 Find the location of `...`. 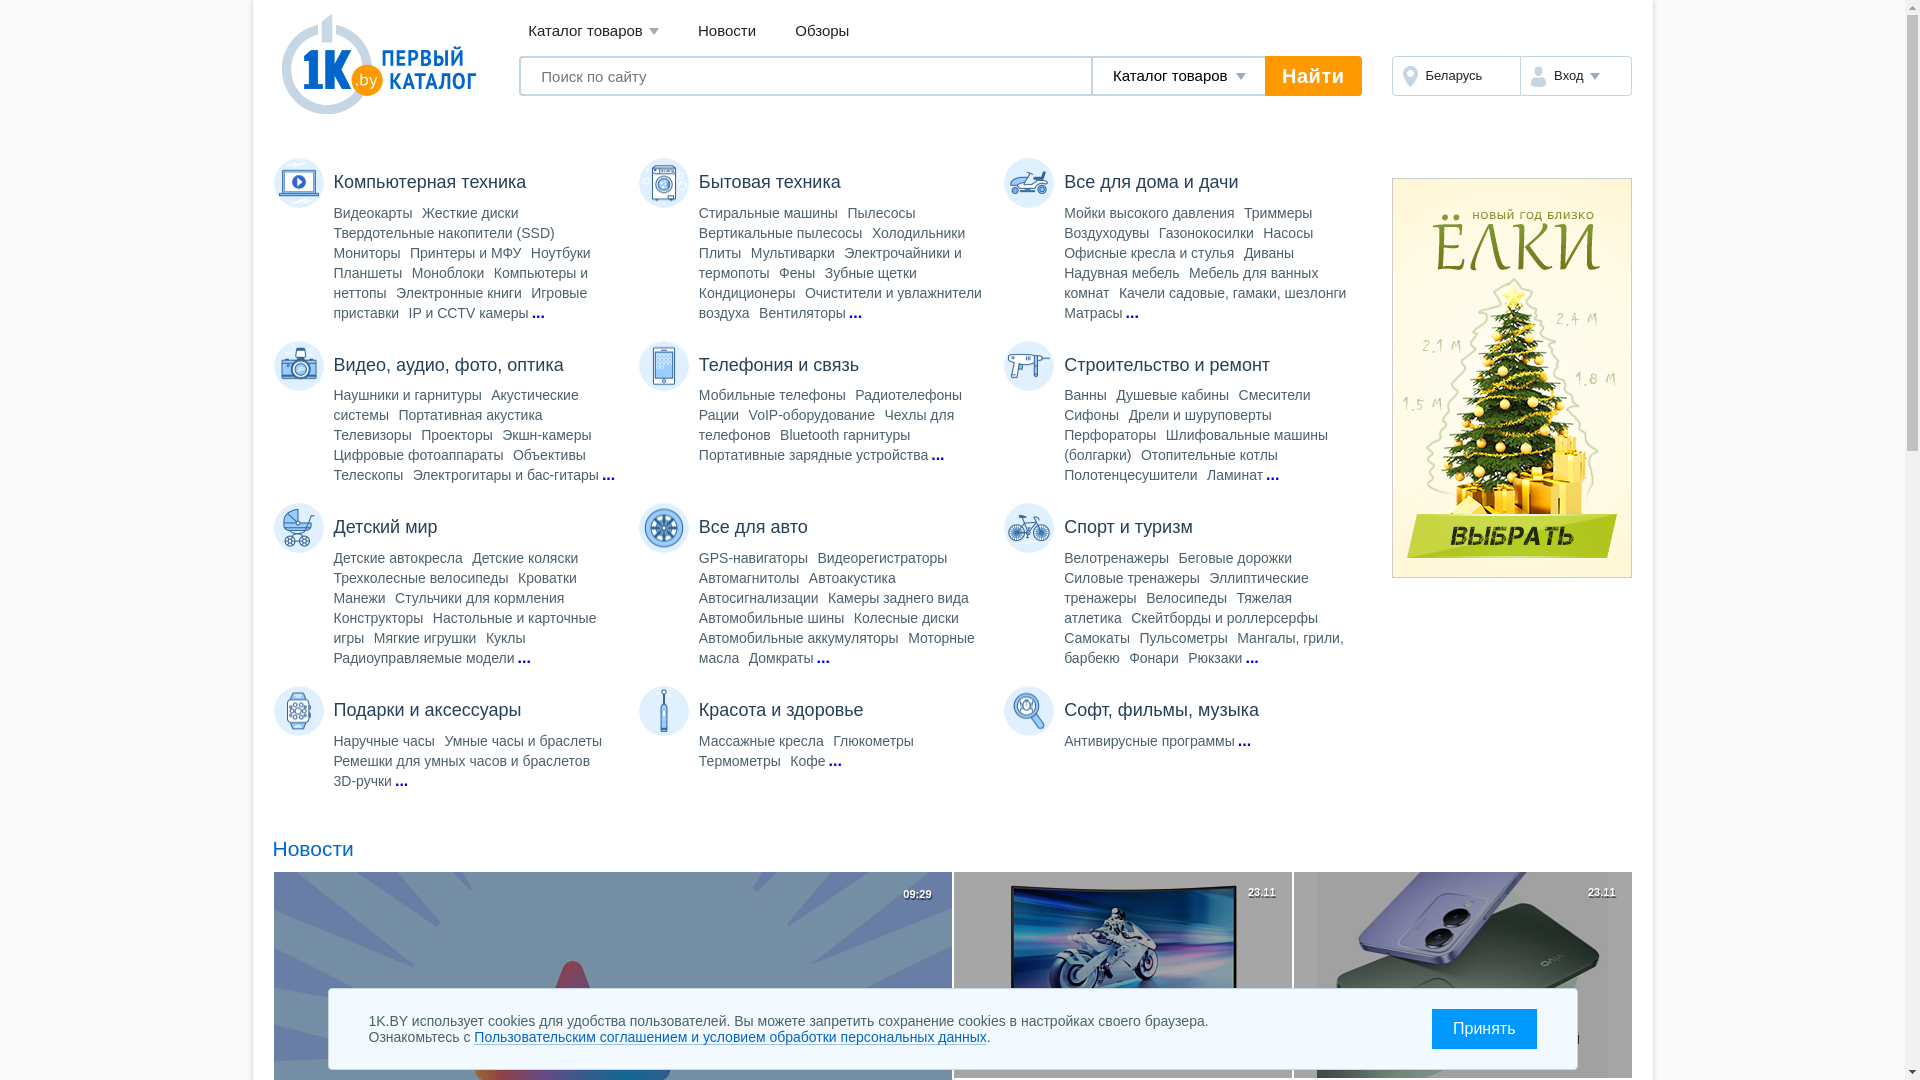

... is located at coordinates (1272, 475).